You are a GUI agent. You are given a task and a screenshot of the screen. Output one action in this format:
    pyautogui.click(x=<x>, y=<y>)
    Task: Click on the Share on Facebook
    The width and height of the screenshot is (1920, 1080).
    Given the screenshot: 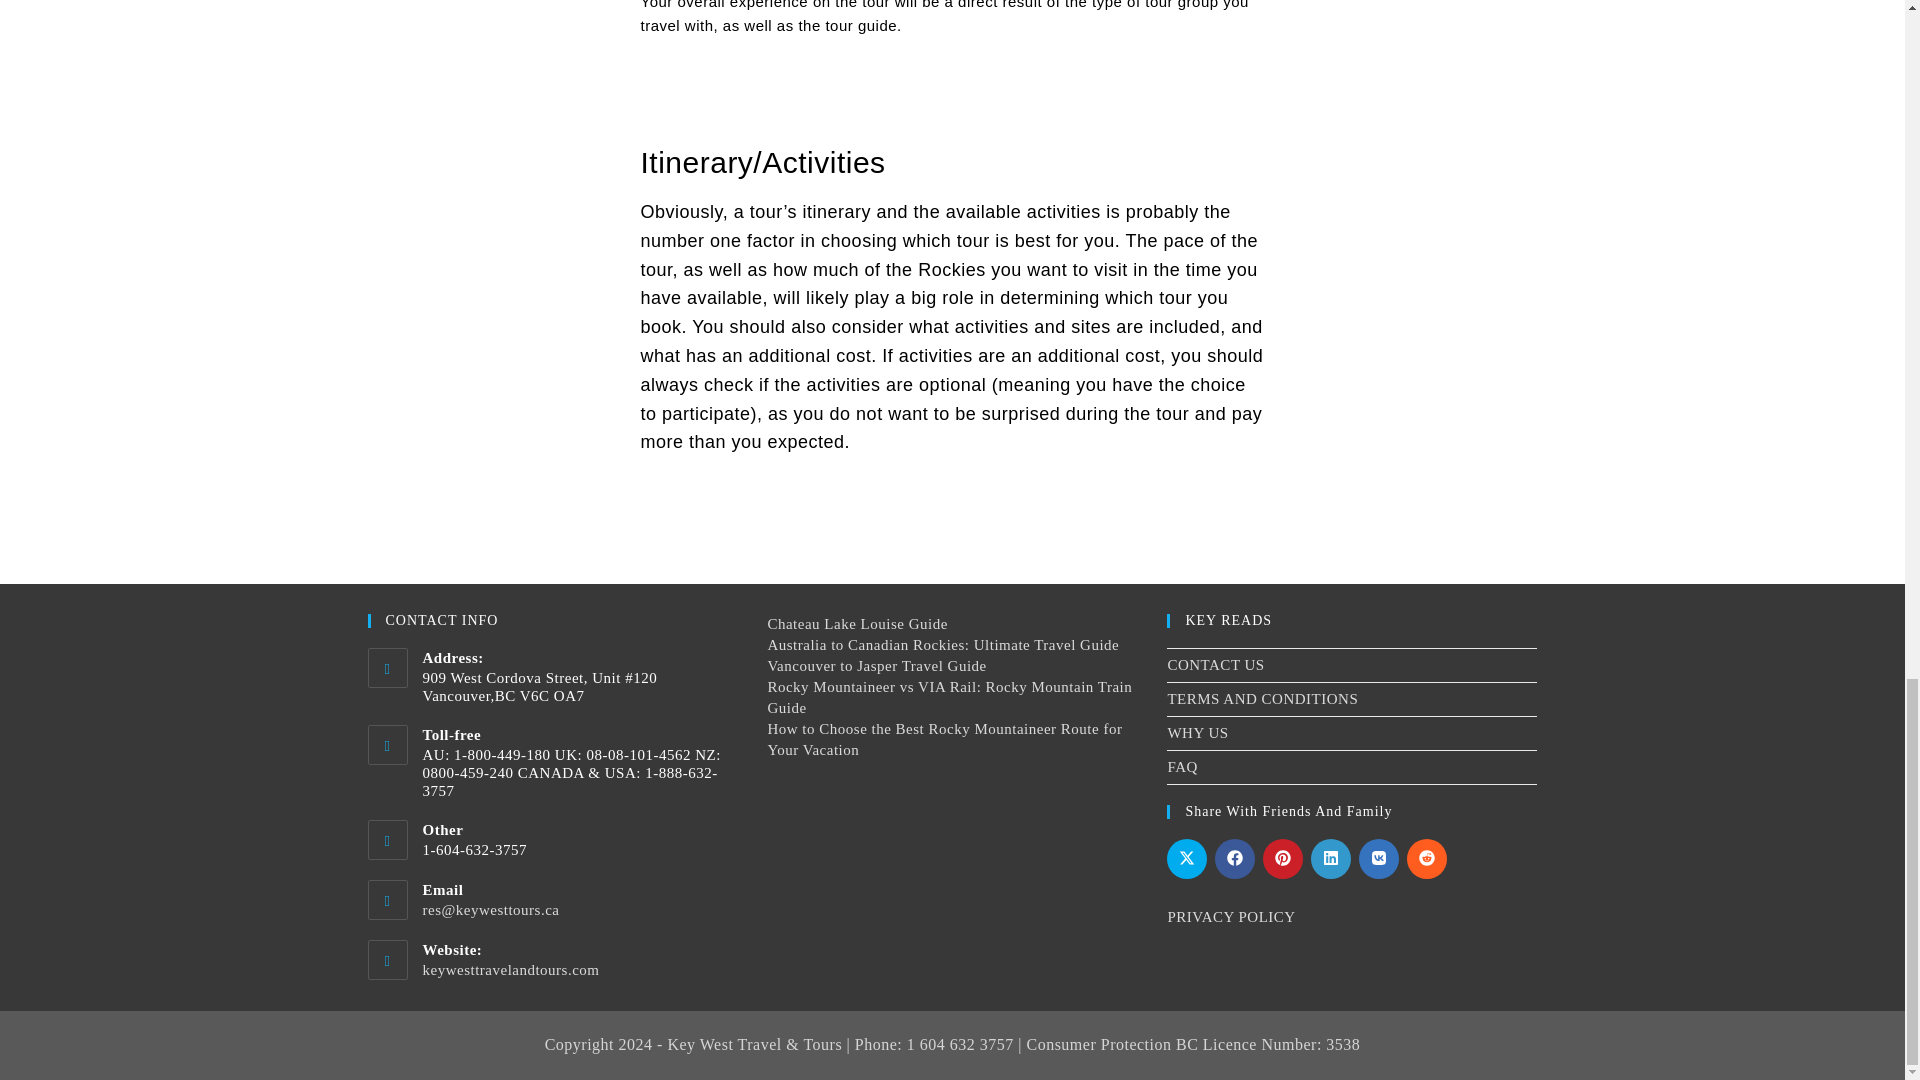 What is the action you would take?
    pyautogui.click(x=1235, y=859)
    